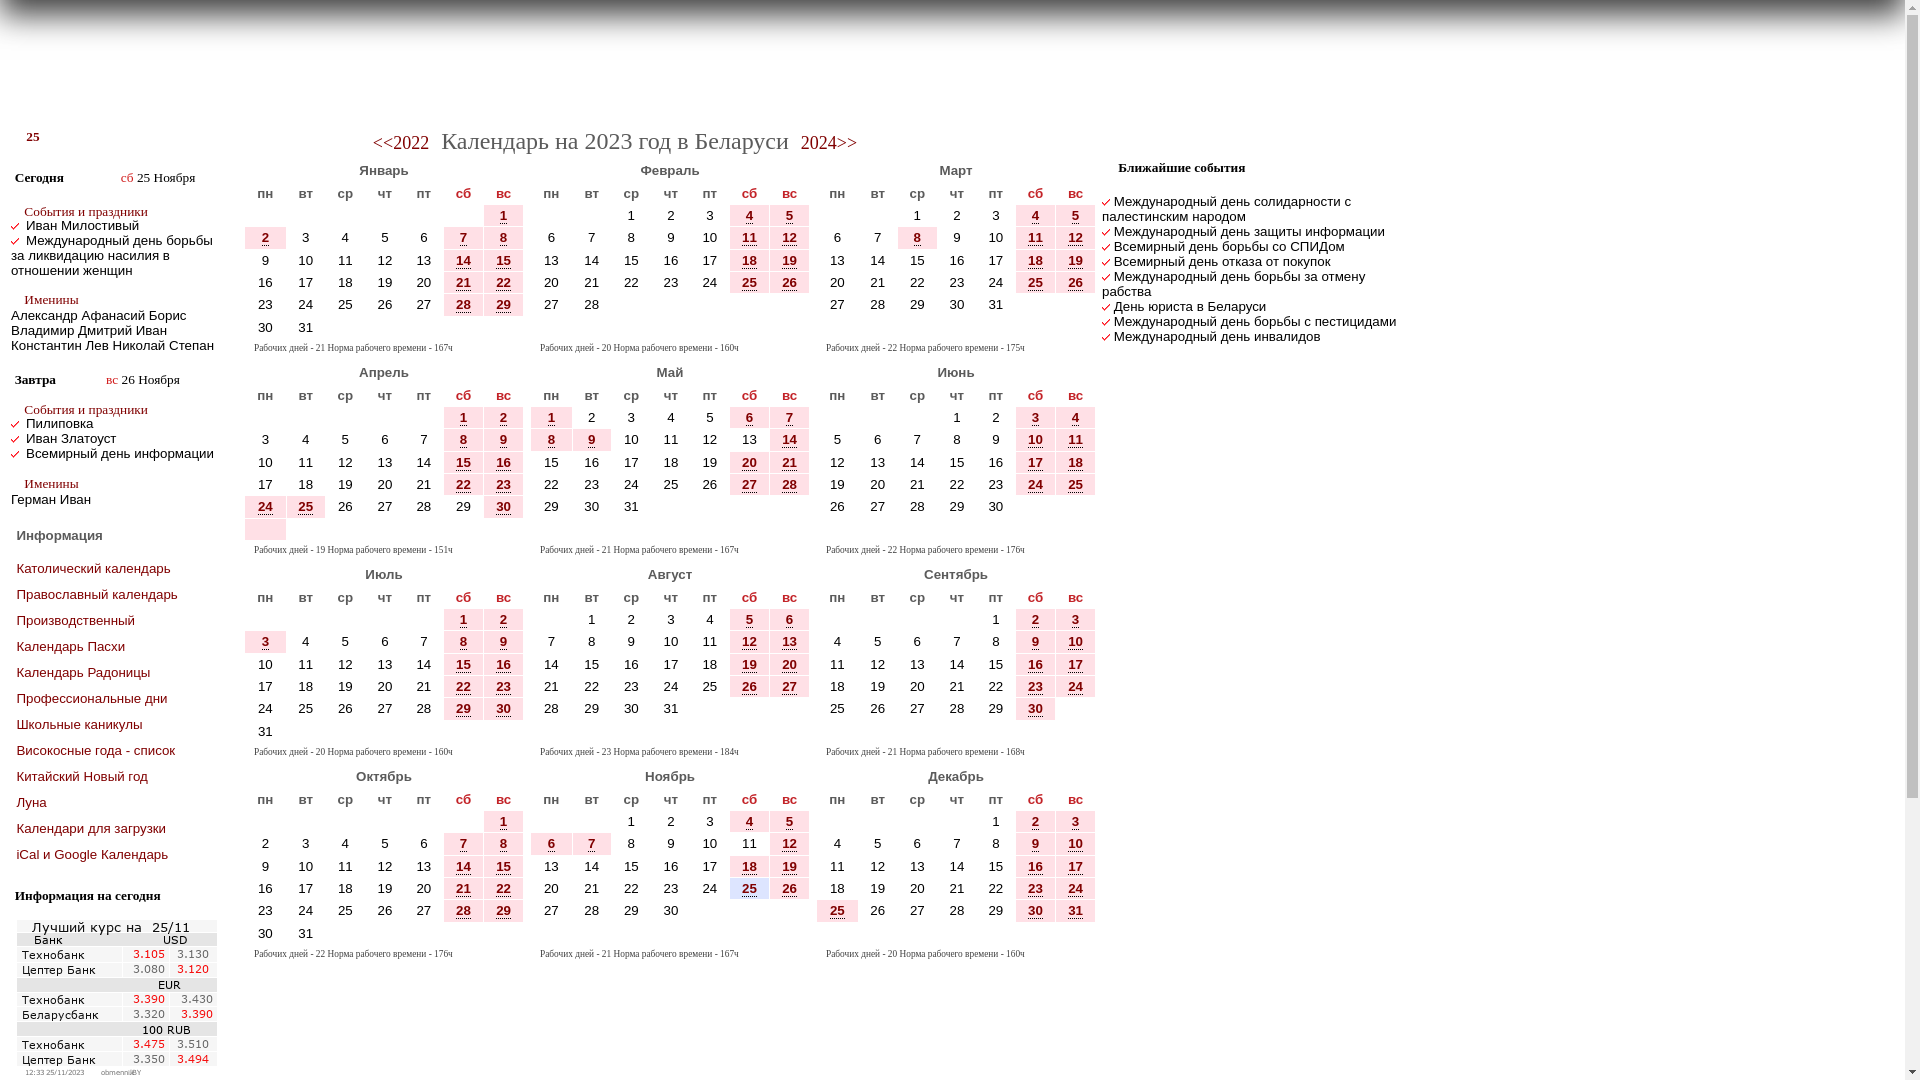 This screenshot has width=1920, height=1080. Describe the element at coordinates (1076, 260) in the screenshot. I see `19` at that location.